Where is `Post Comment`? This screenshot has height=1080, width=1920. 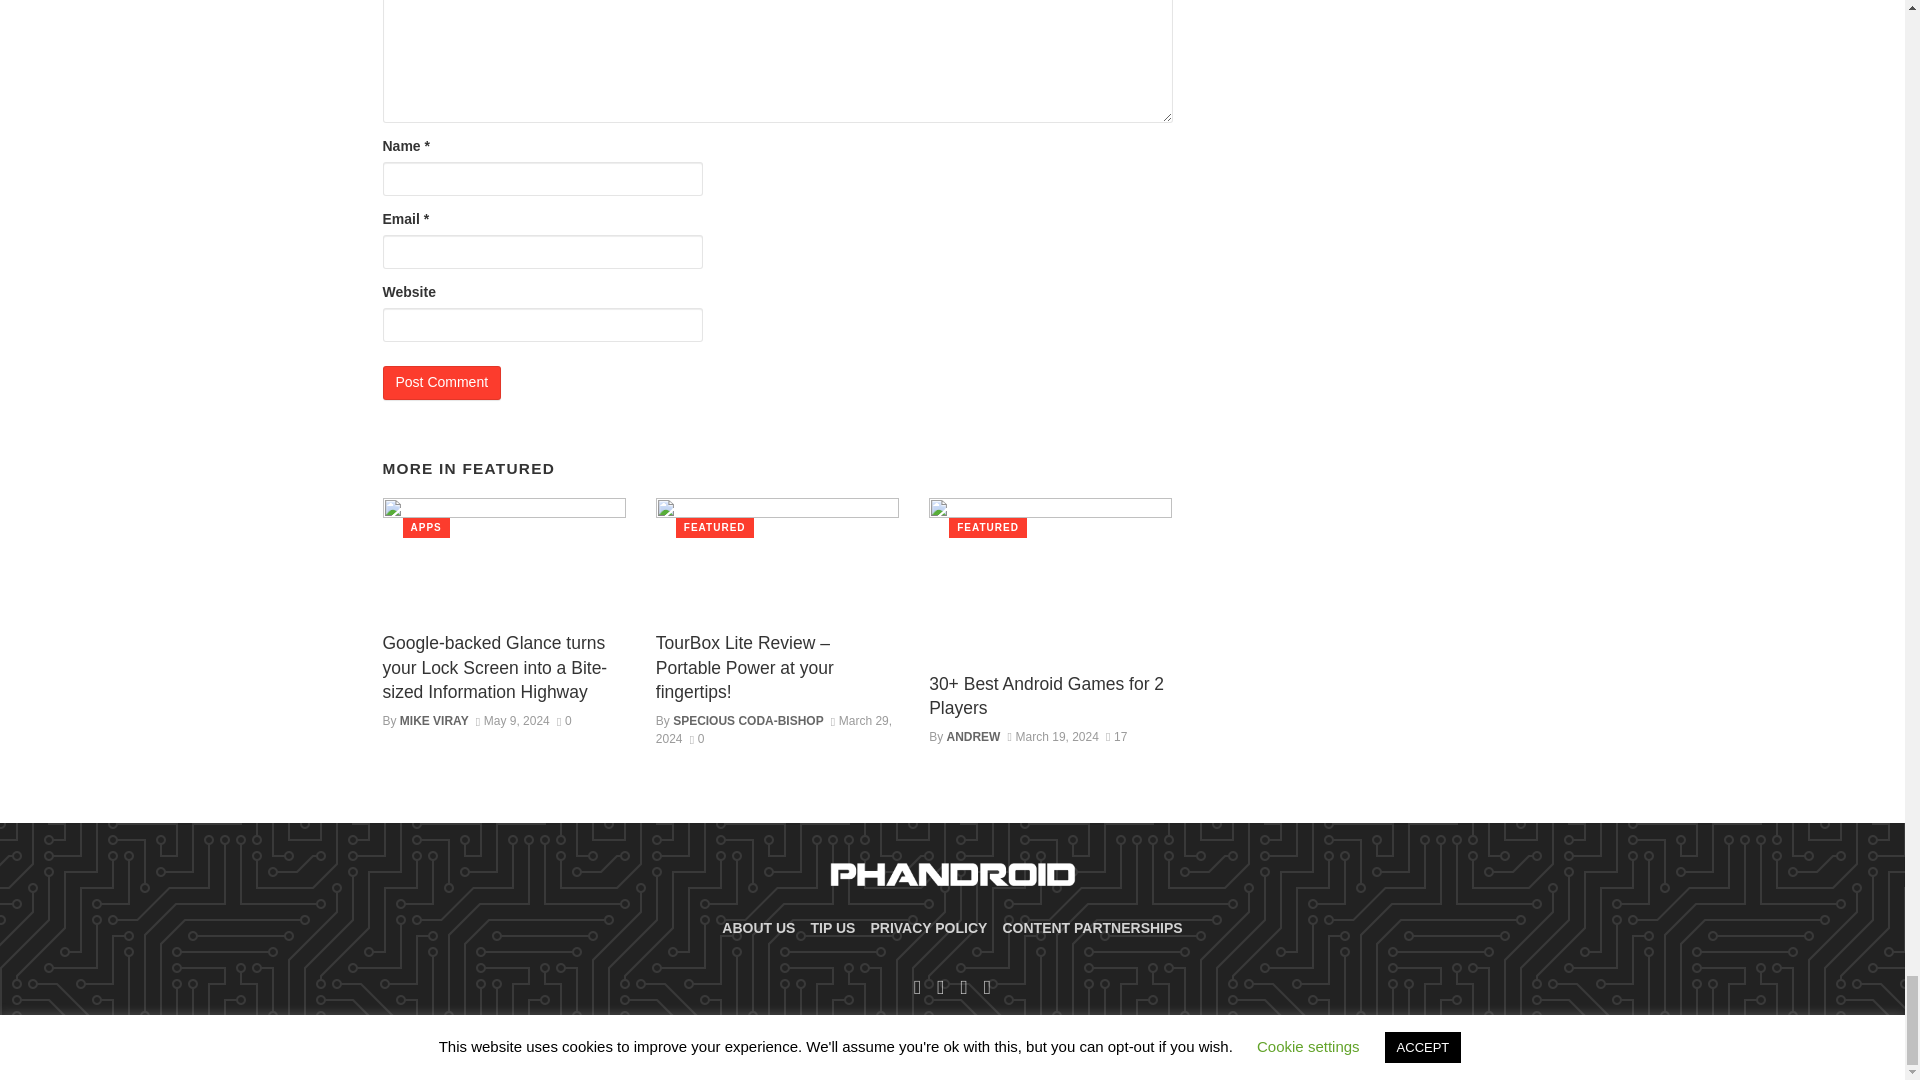 Post Comment is located at coordinates (442, 382).